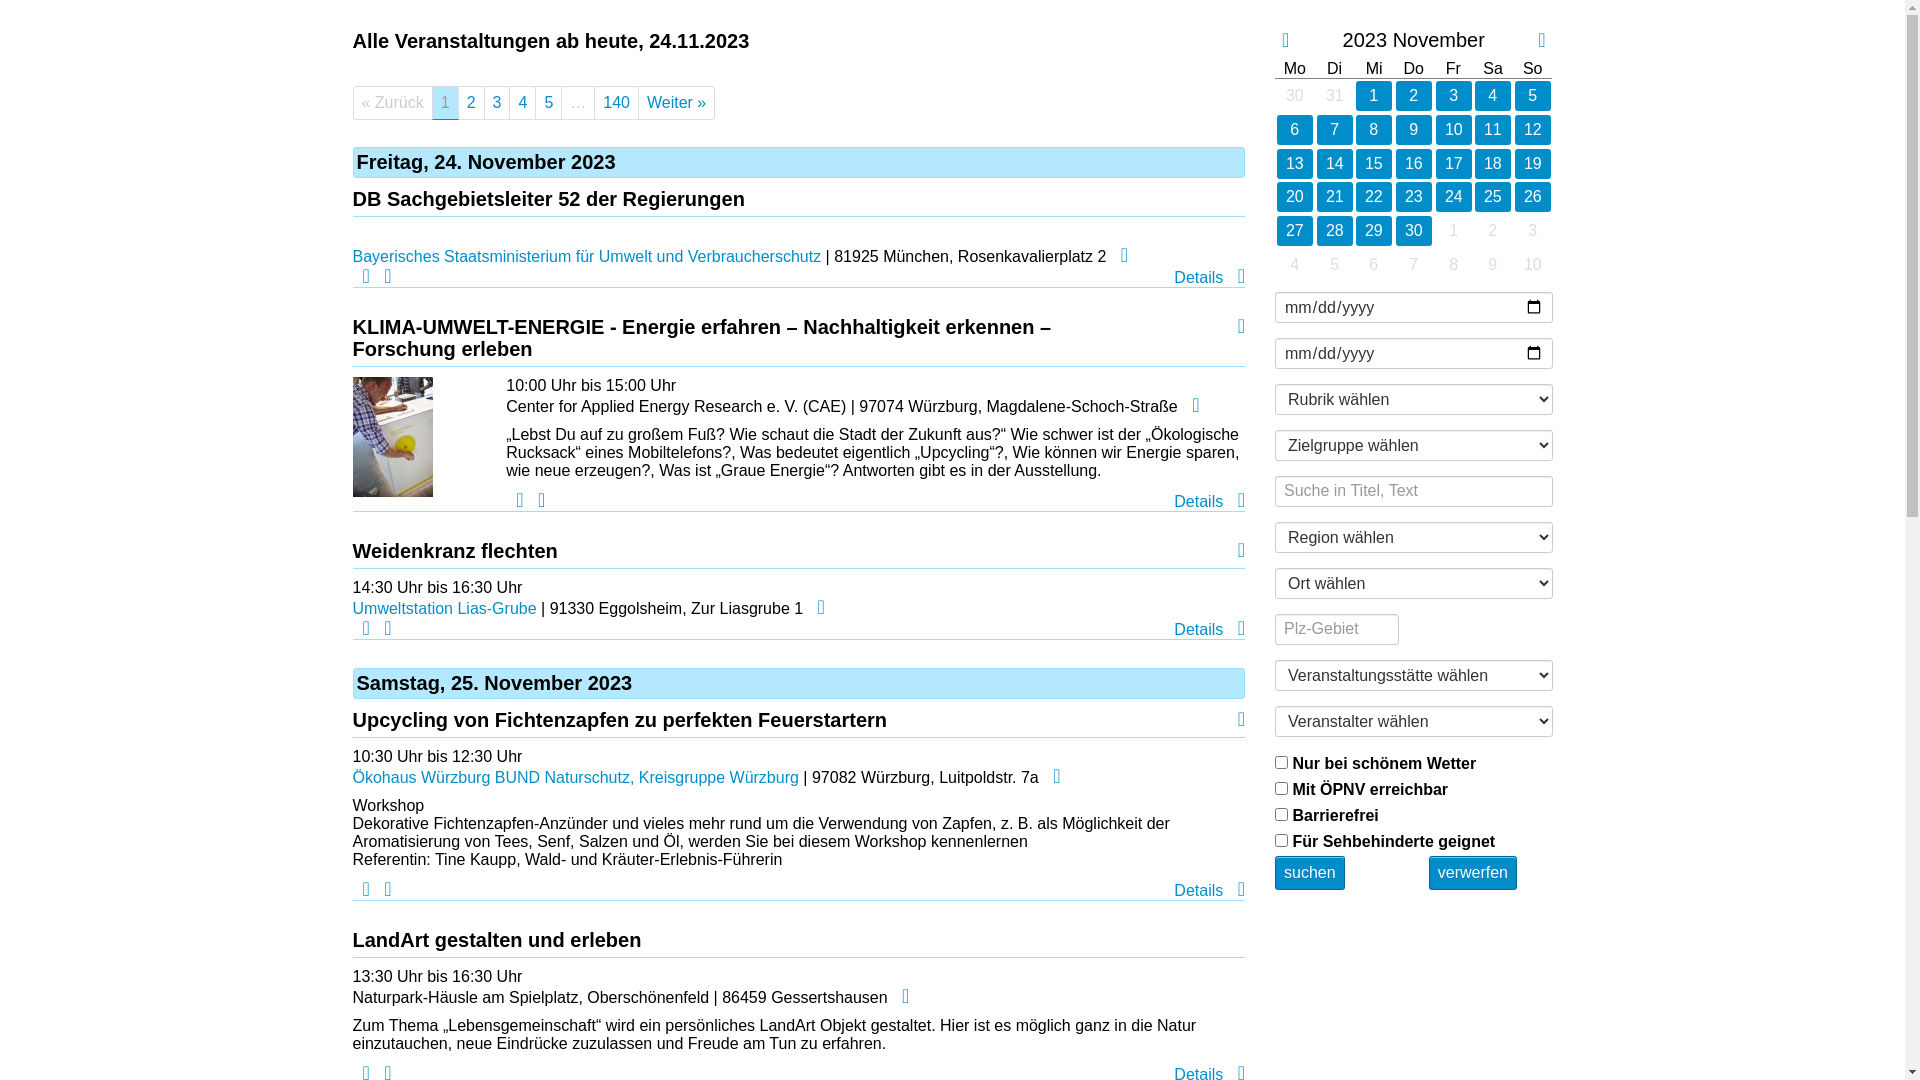  I want to click on Termin drucken, so click(514, 502).